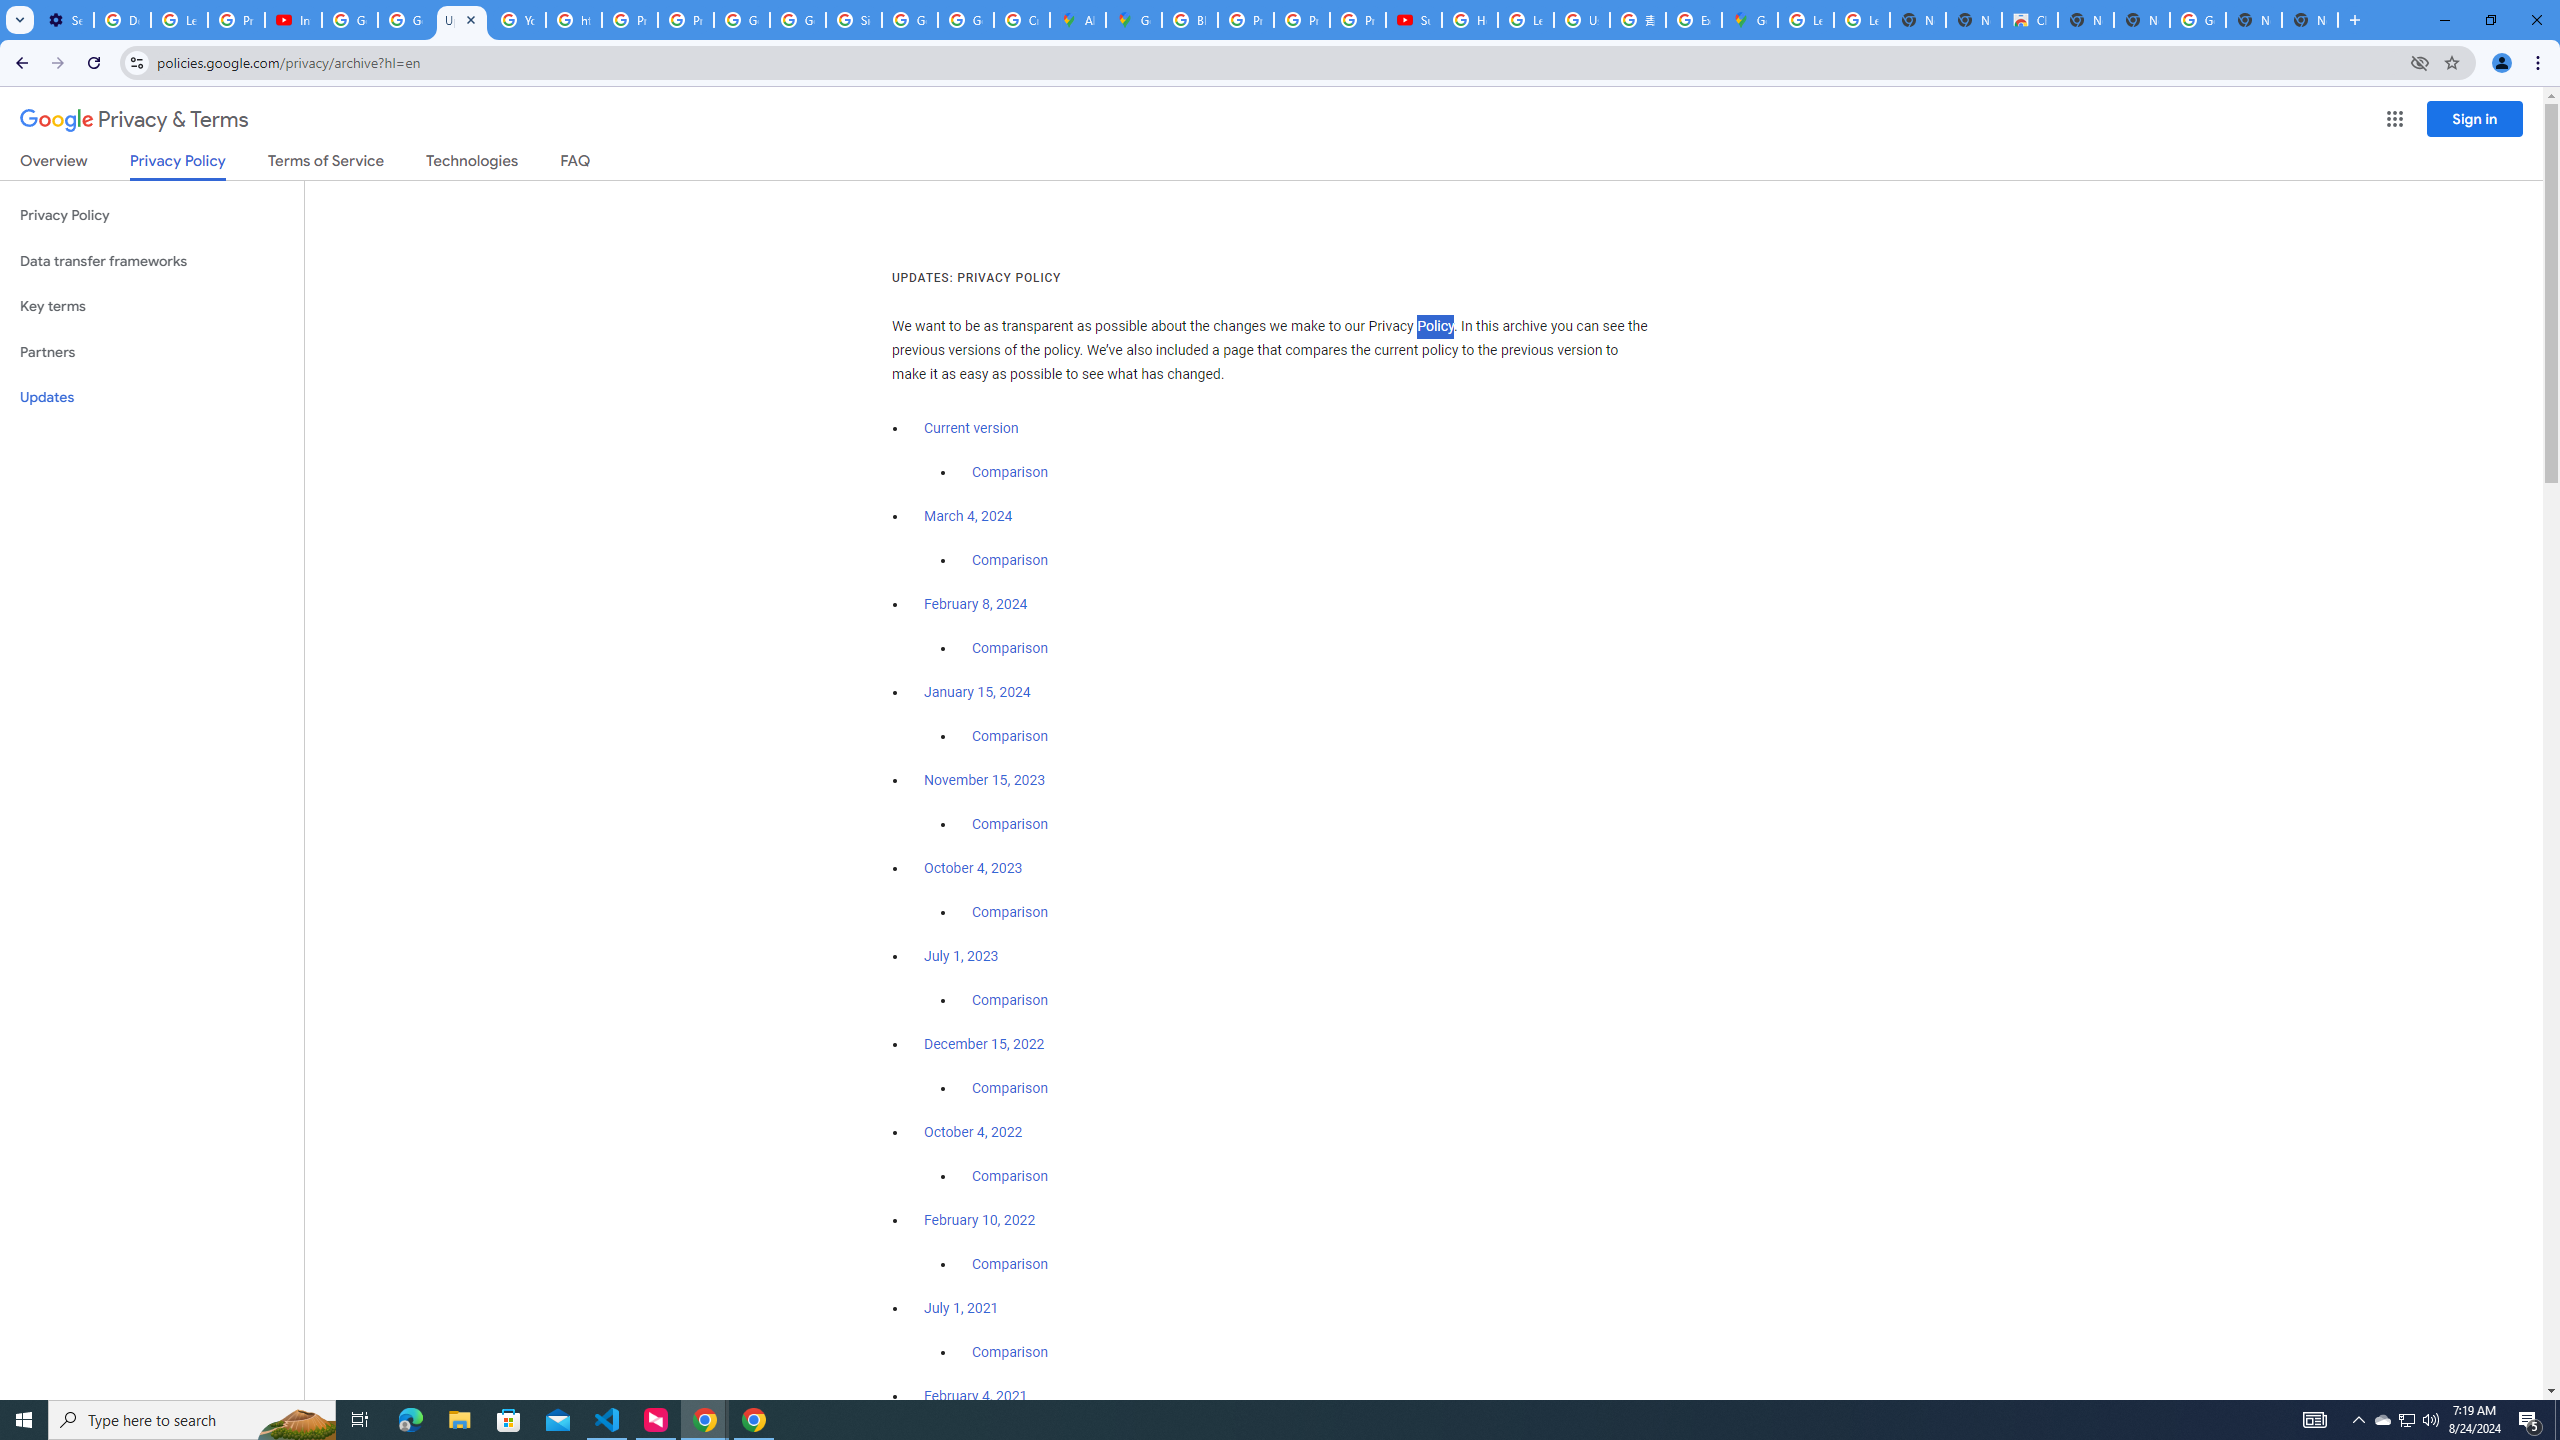 This screenshot has width=2560, height=1440. What do you see at coordinates (121, 20) in the screenshot?
I see `Delete photos & videos - Computer - Google Photos Help` at bounding box center [121, 20].